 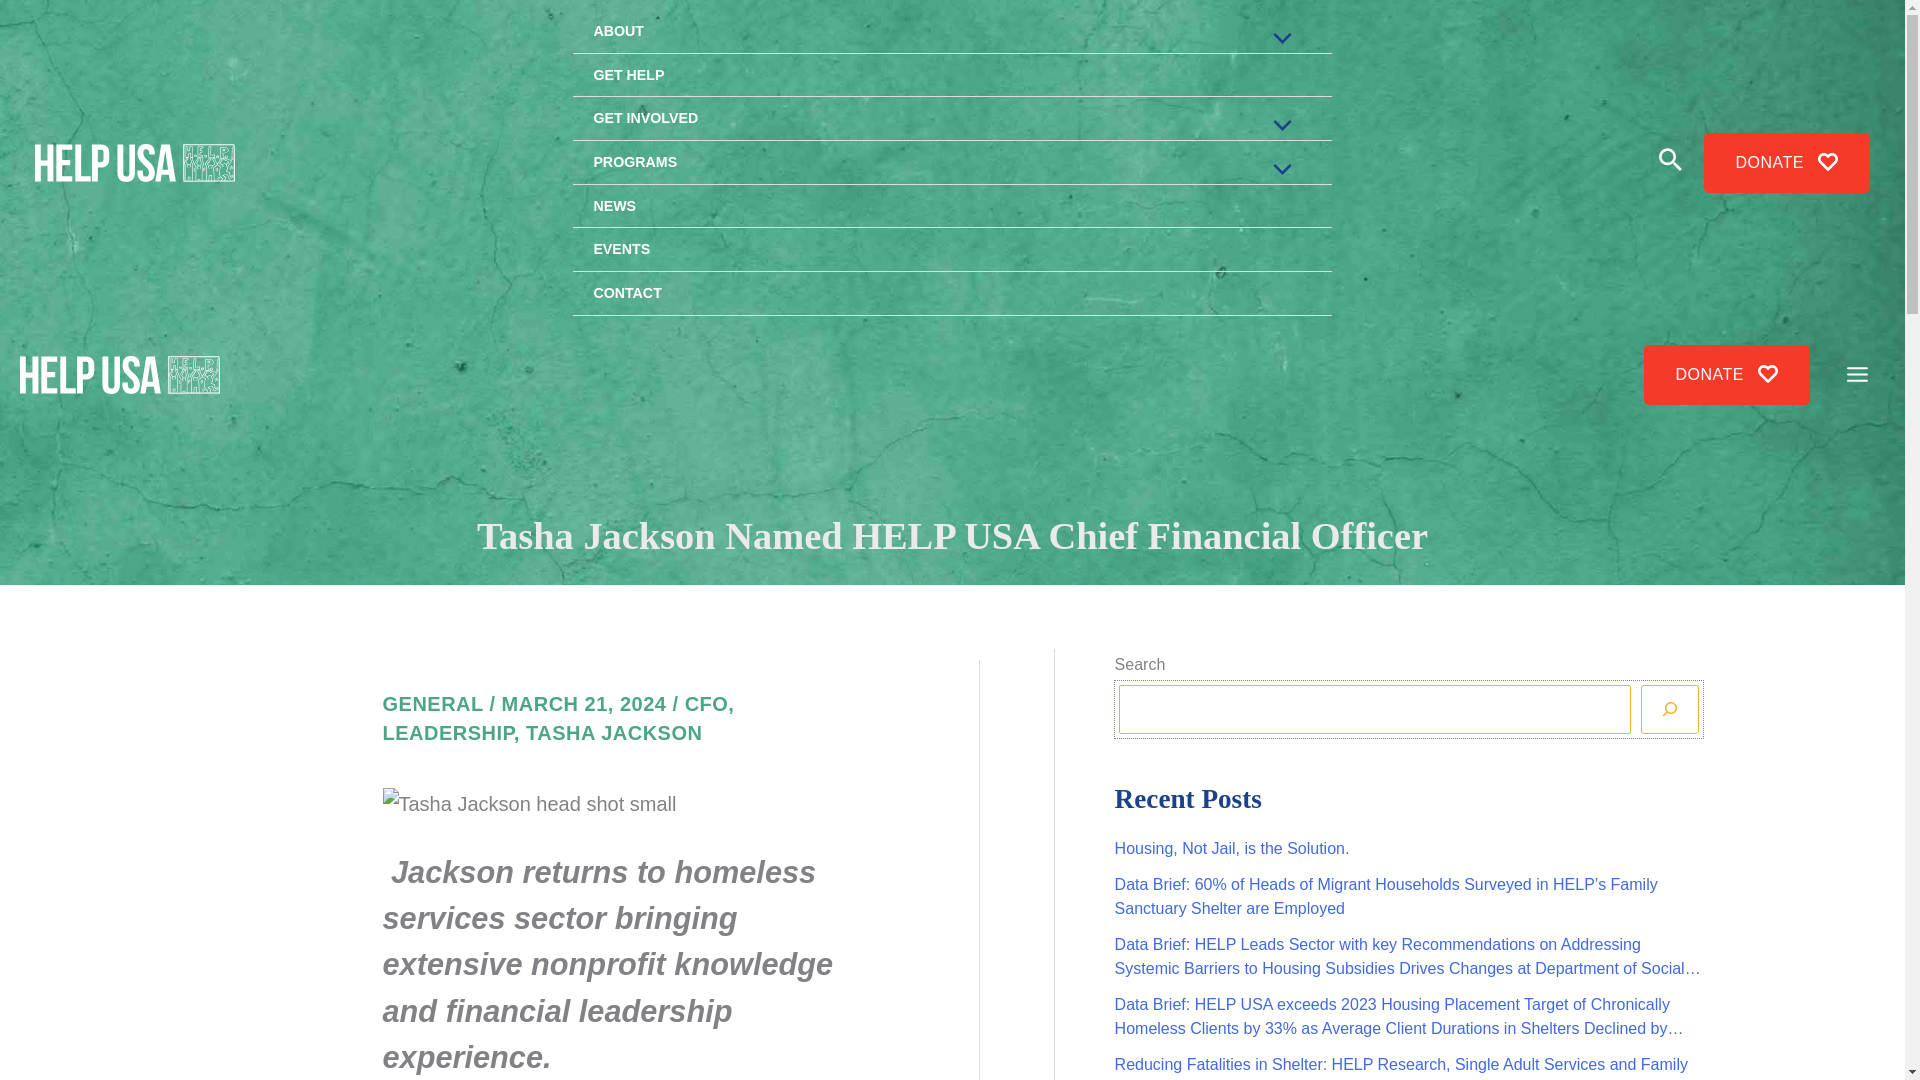 What do you see at coordinates (951, 250) in the screenshot?
I see `EVENTS` at bounding box center [951, 250].